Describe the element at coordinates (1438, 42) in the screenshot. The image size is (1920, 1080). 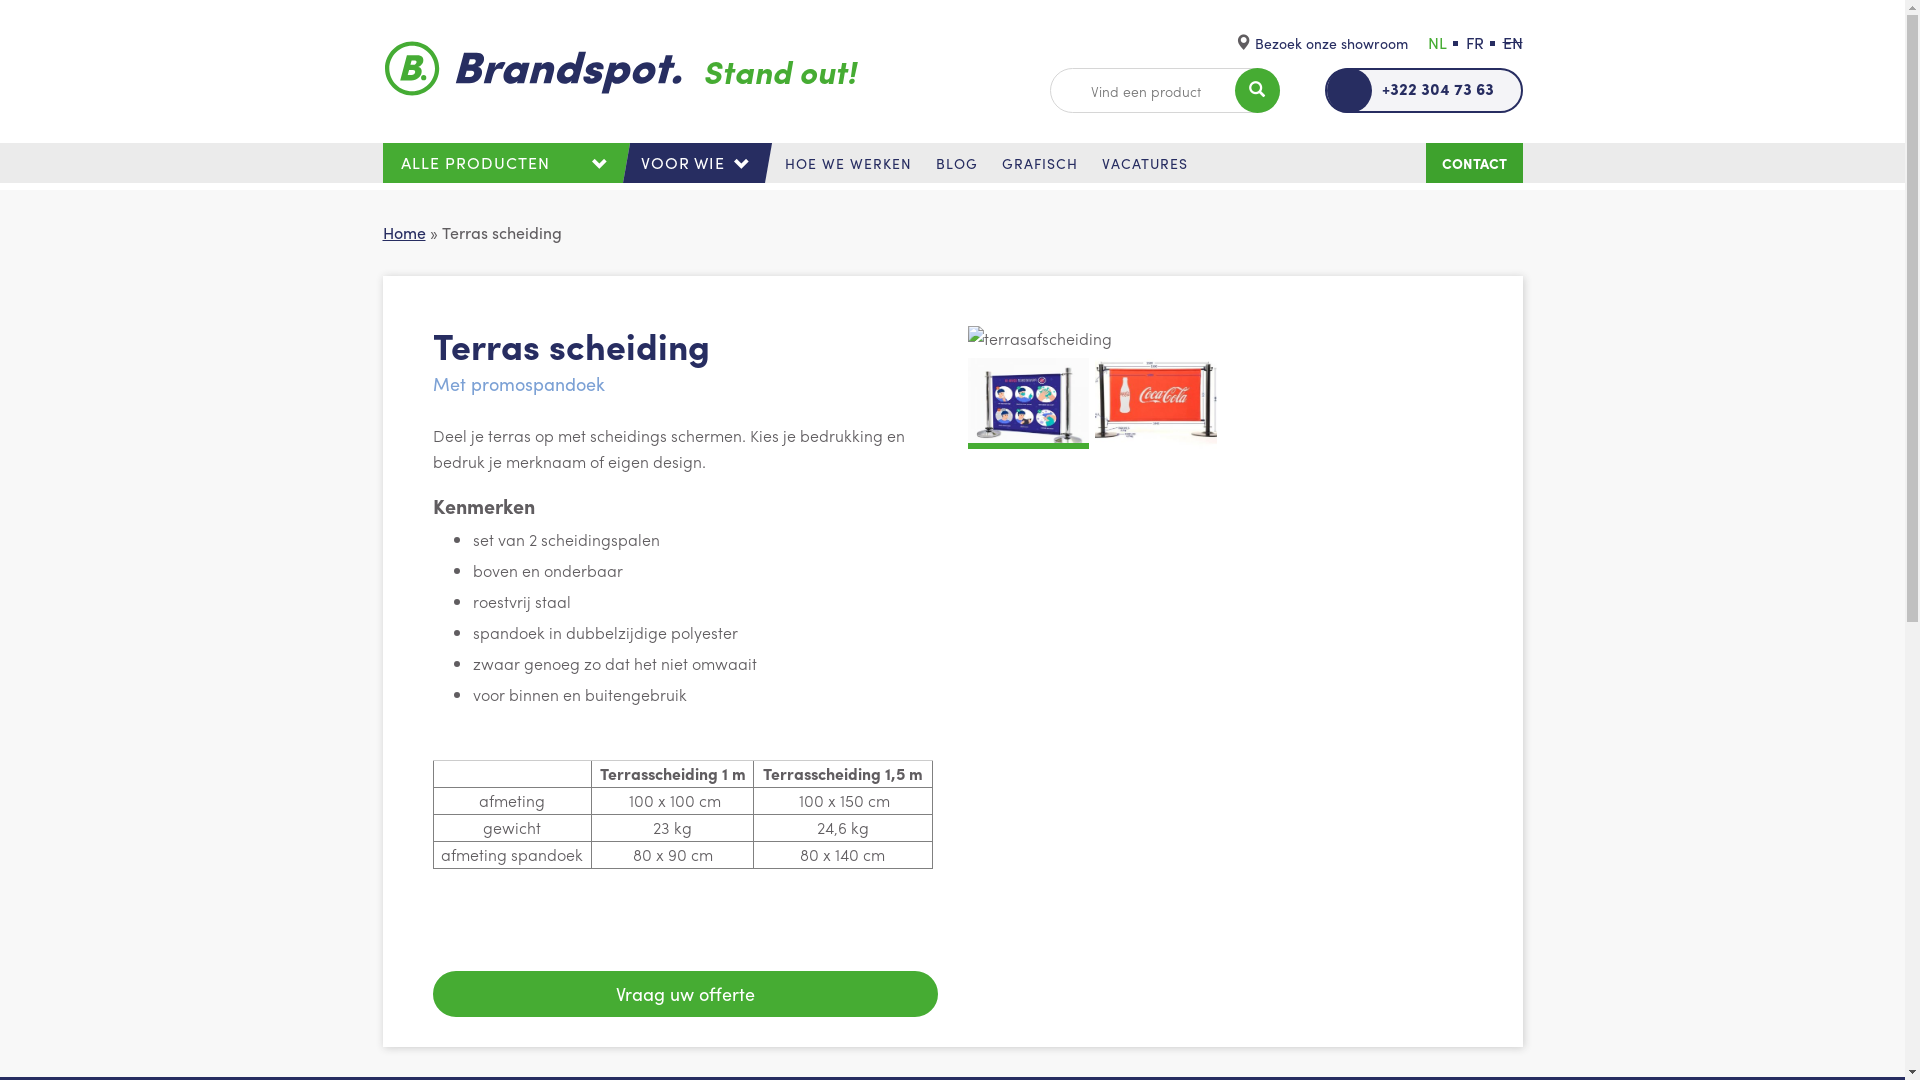
I see `NL` at that location.